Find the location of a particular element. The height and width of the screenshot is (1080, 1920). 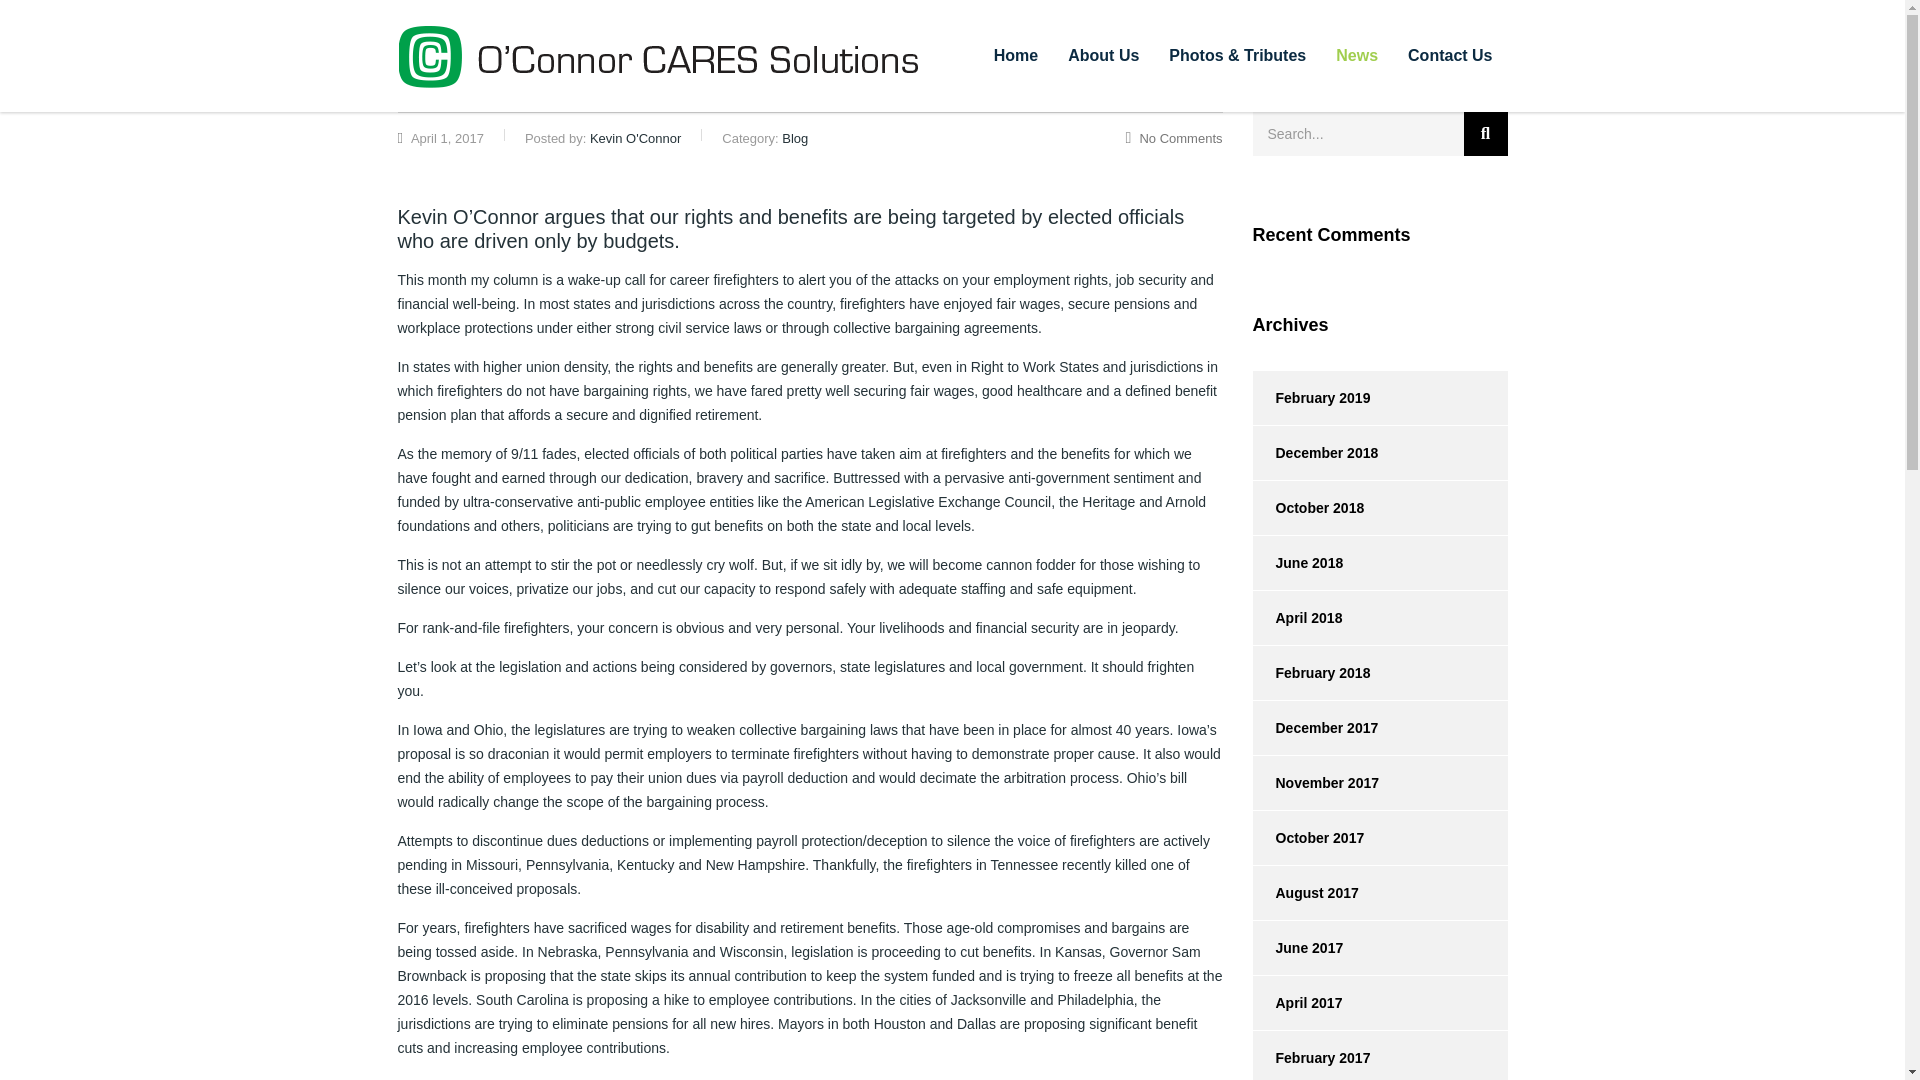

June 2018 is located at coordinates (1296, 562).